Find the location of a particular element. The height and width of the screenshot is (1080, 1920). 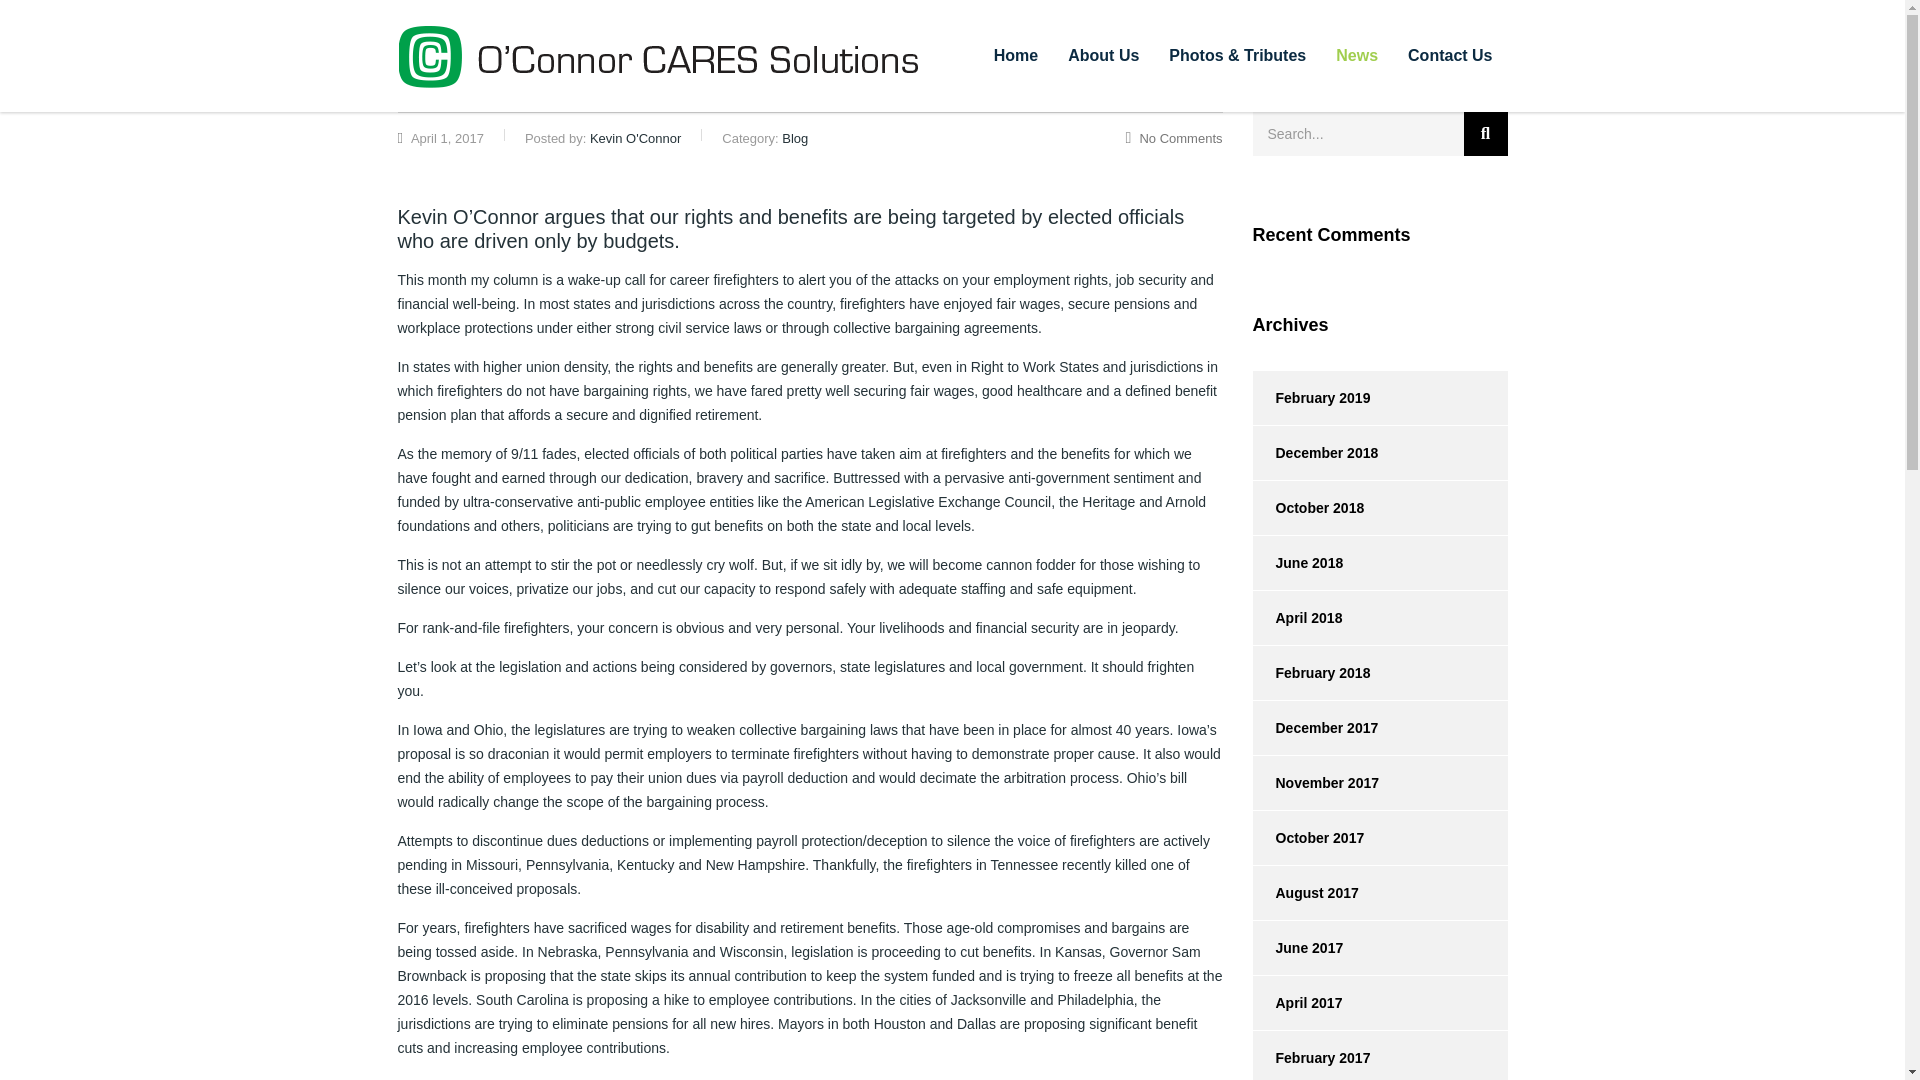

June 2018 is located at coordinates (1296, 562).